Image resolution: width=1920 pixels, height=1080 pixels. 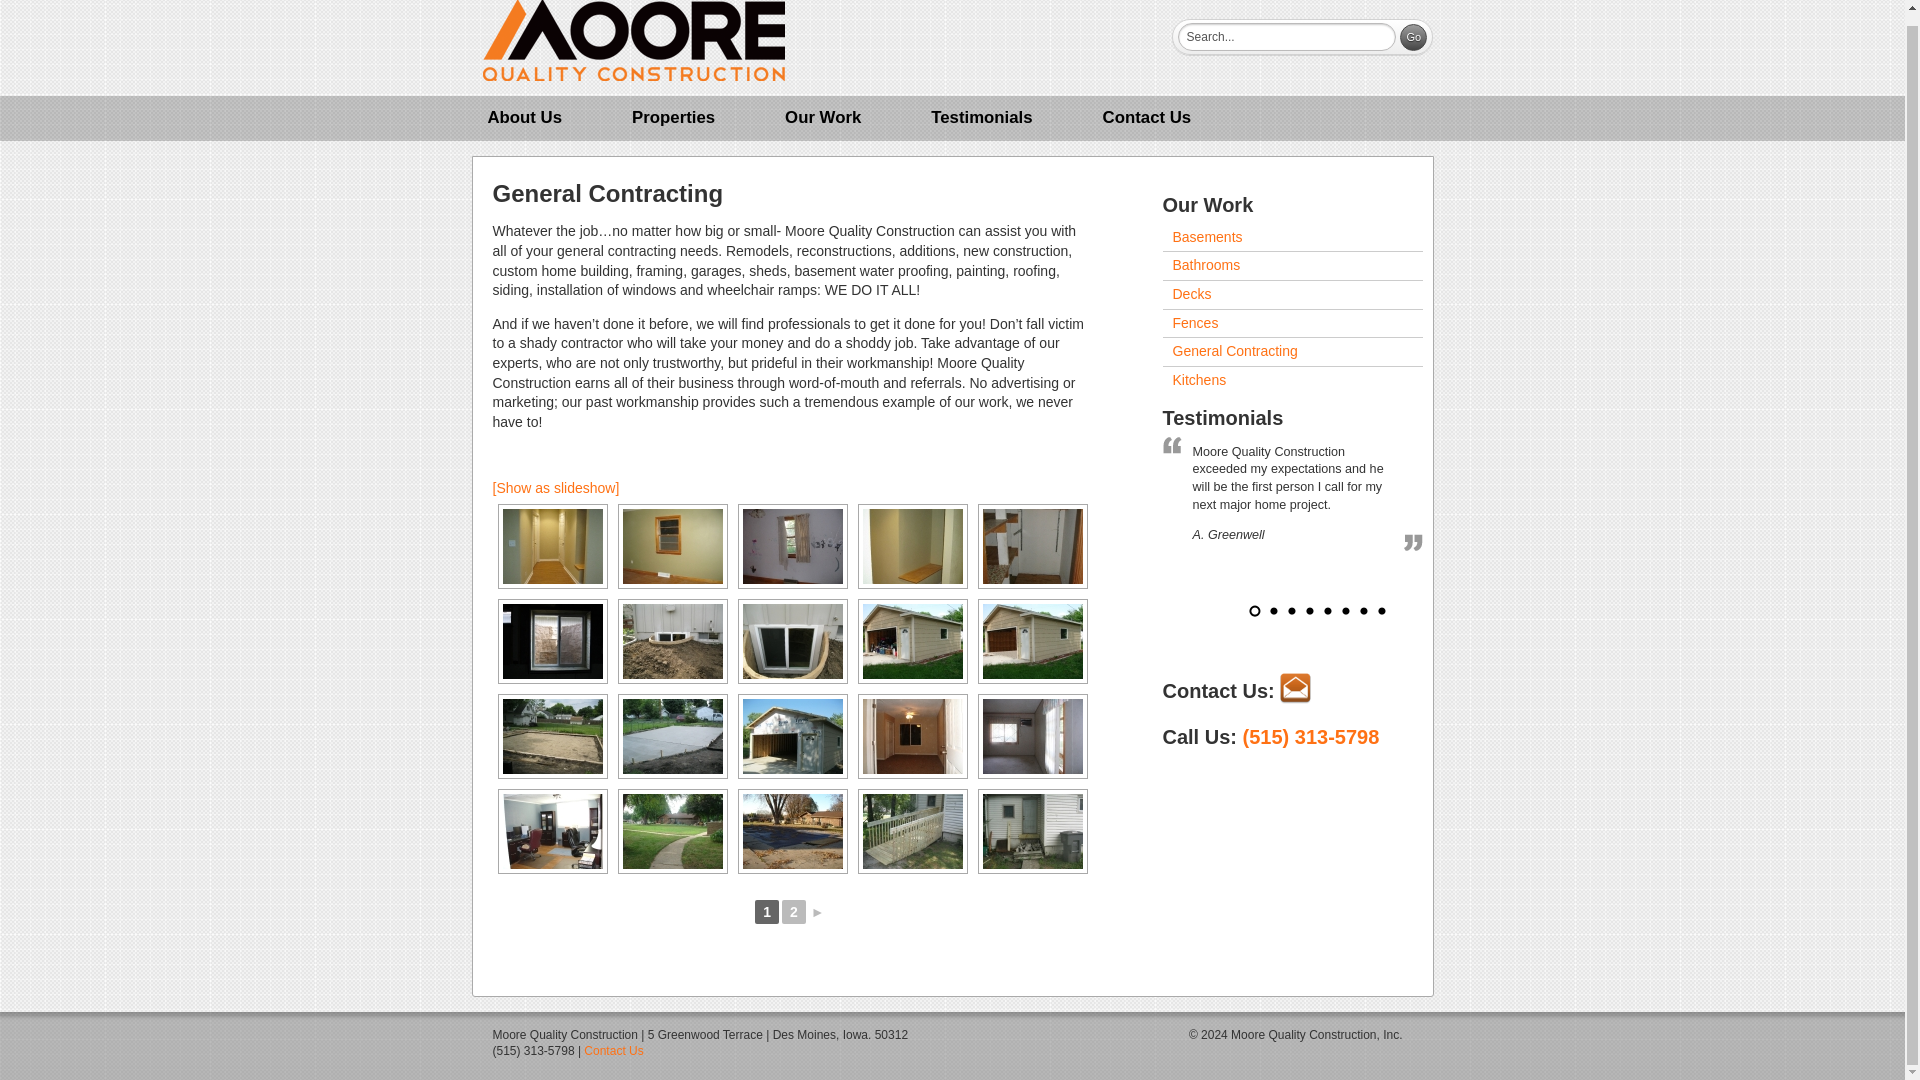 I want to click on arches, so click(x=552, y=546).